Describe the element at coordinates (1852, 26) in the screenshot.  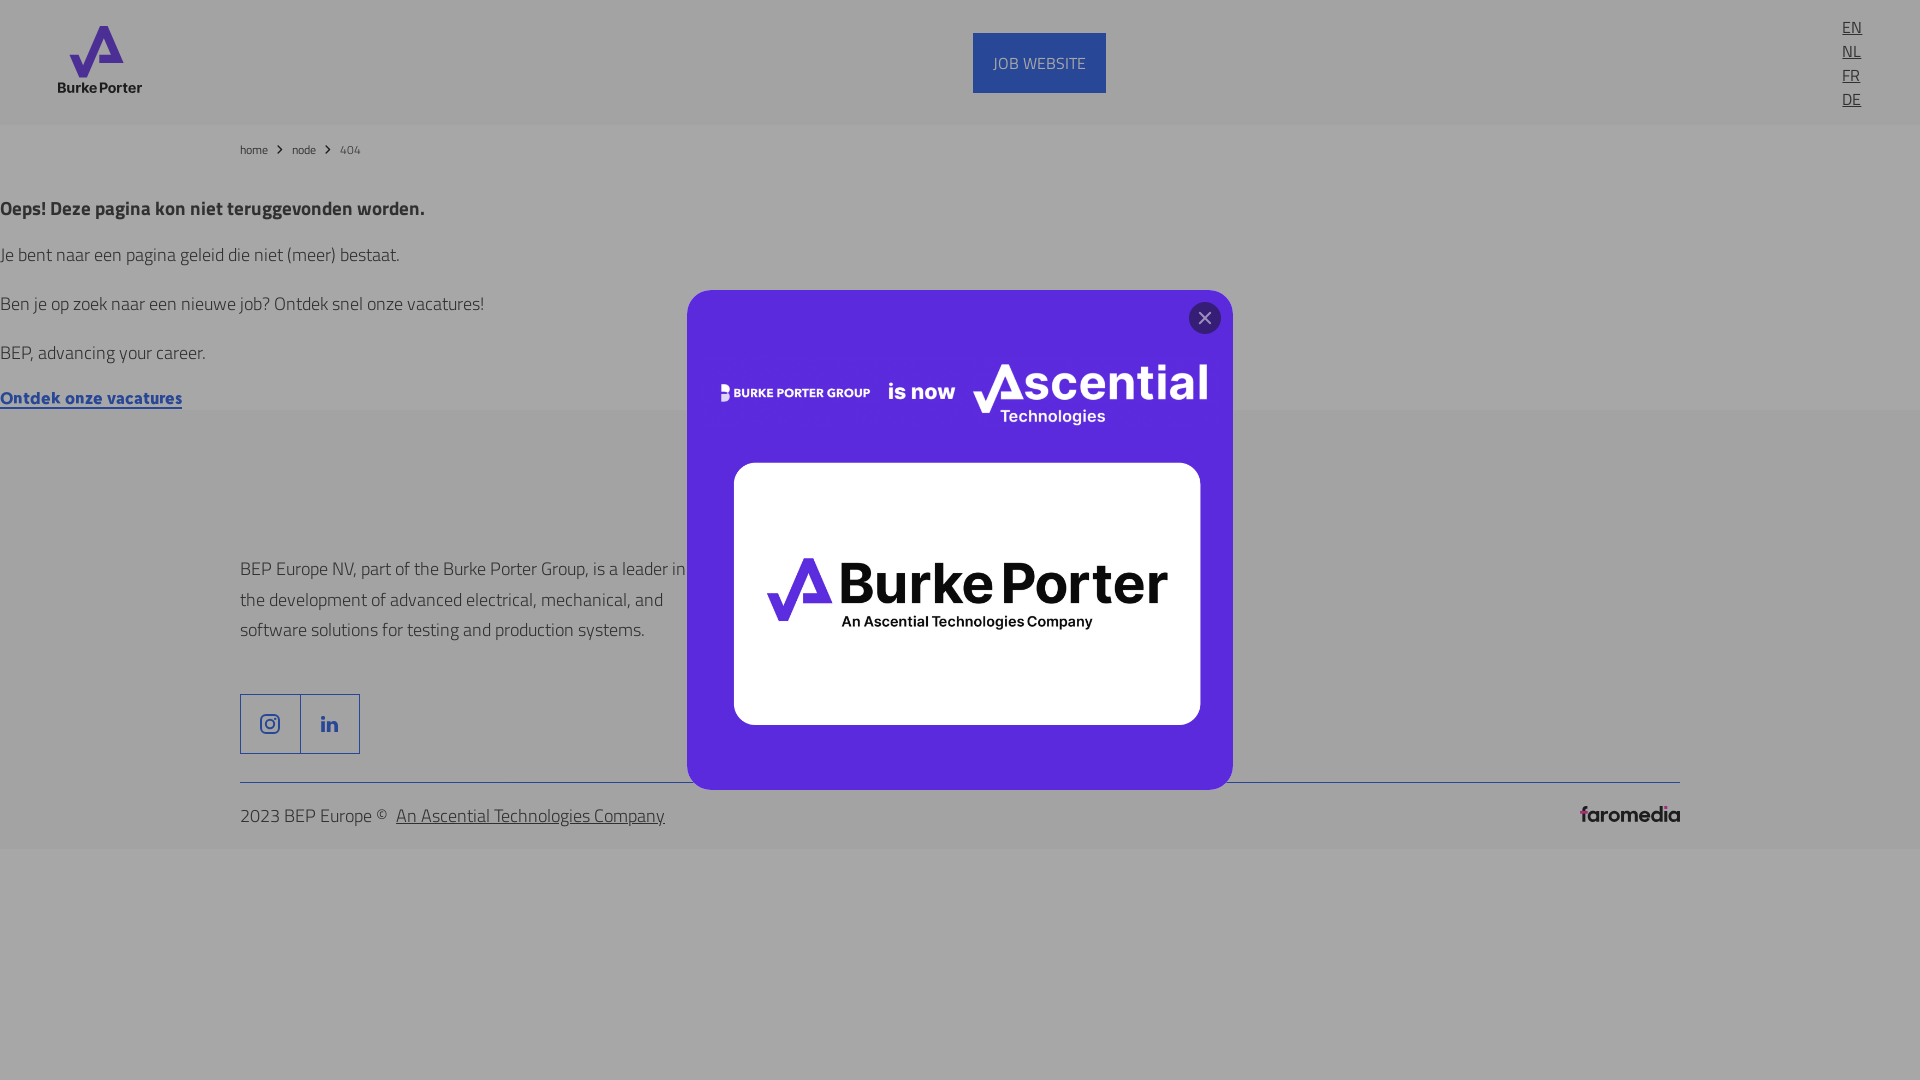
I see `EN` at that location.